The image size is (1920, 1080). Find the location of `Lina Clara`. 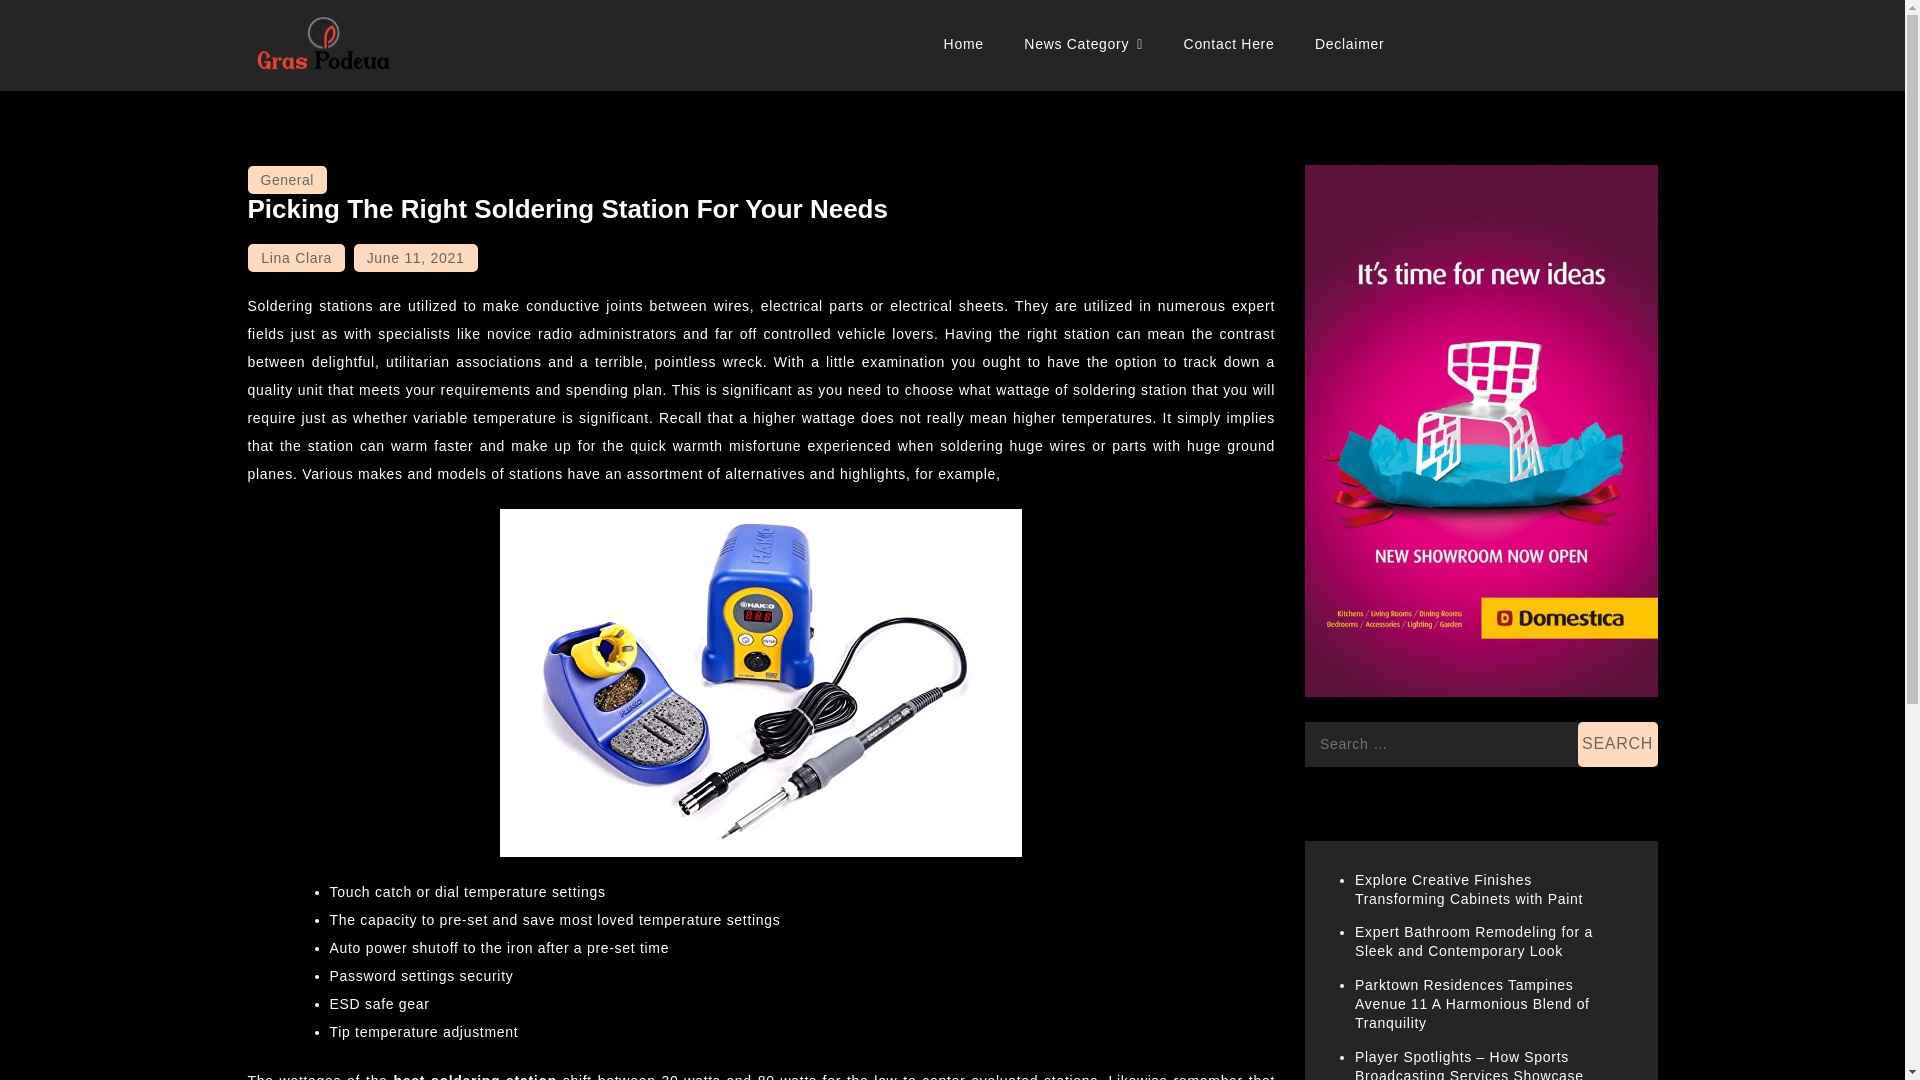

Lina Clara is located at coordinates (296, 258).